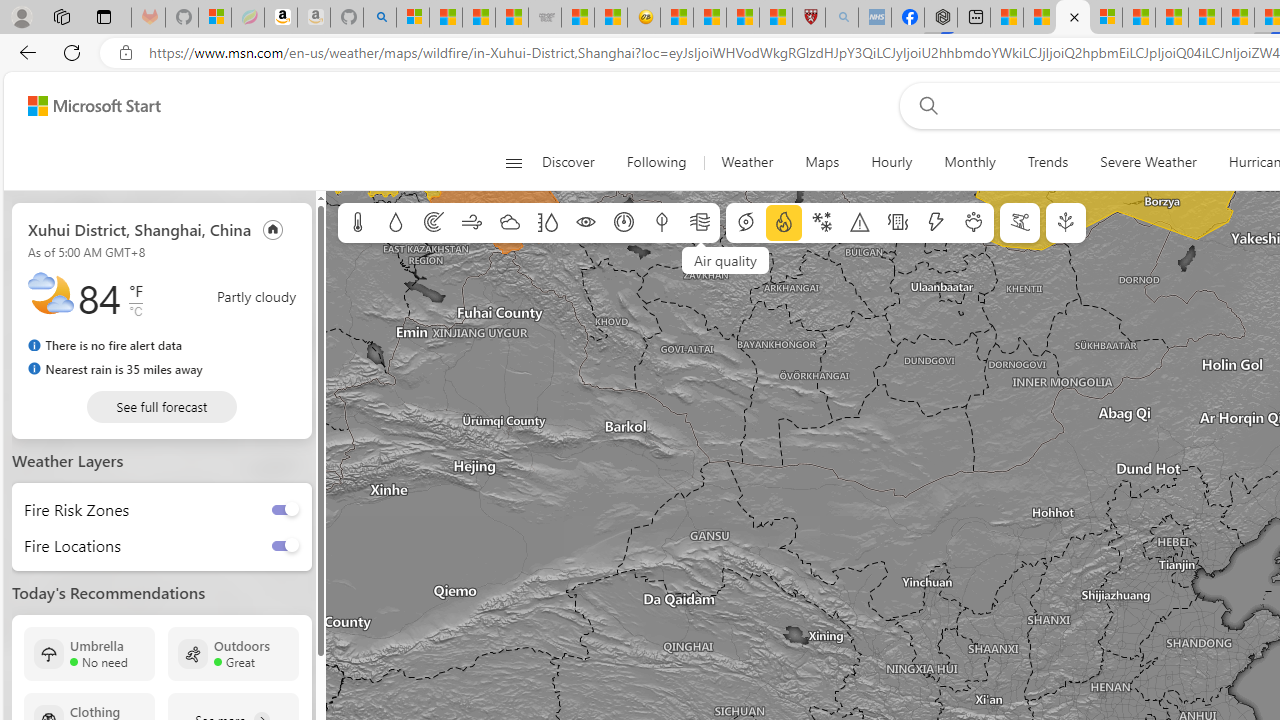  What do you see at coordinates (661, 223) in the screenshot?
I see `Dew point` at bounding box center [661, 223].